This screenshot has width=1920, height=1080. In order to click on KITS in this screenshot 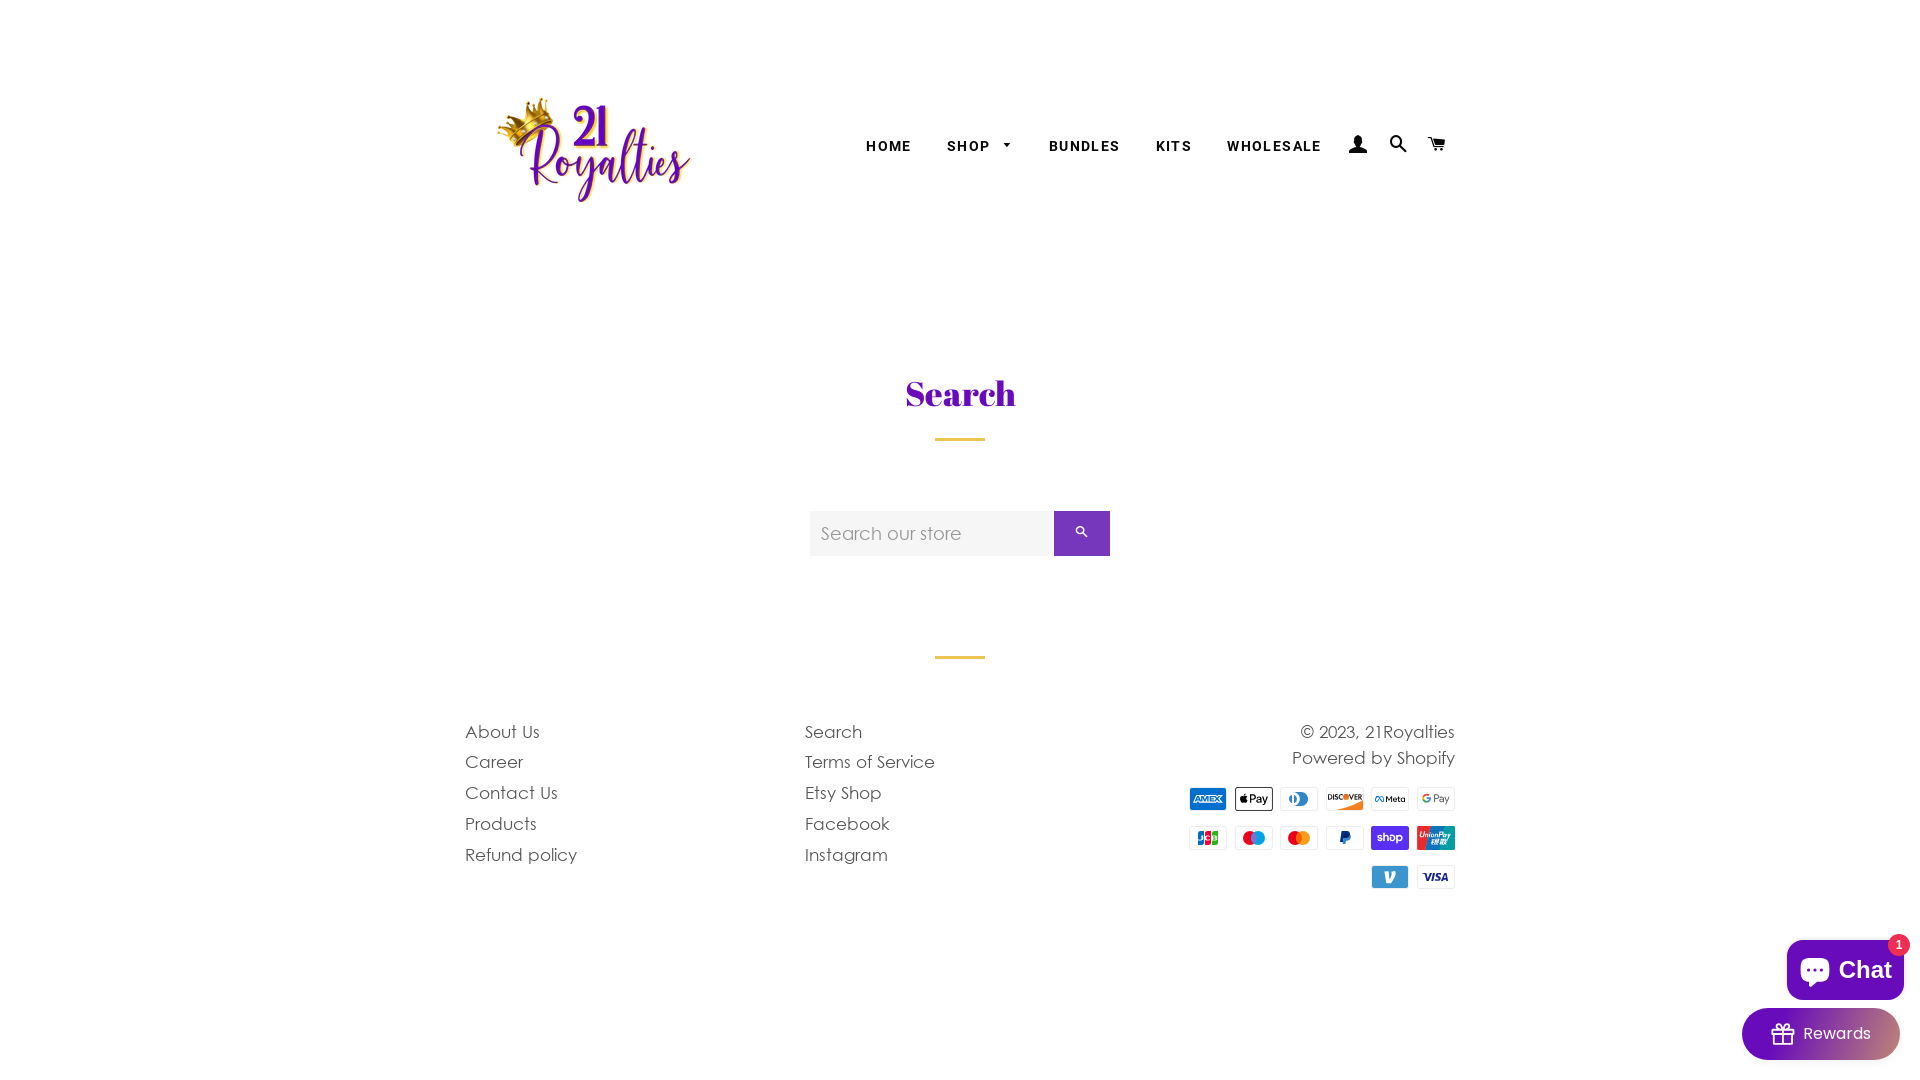, I will do `click(1174, 147)`.